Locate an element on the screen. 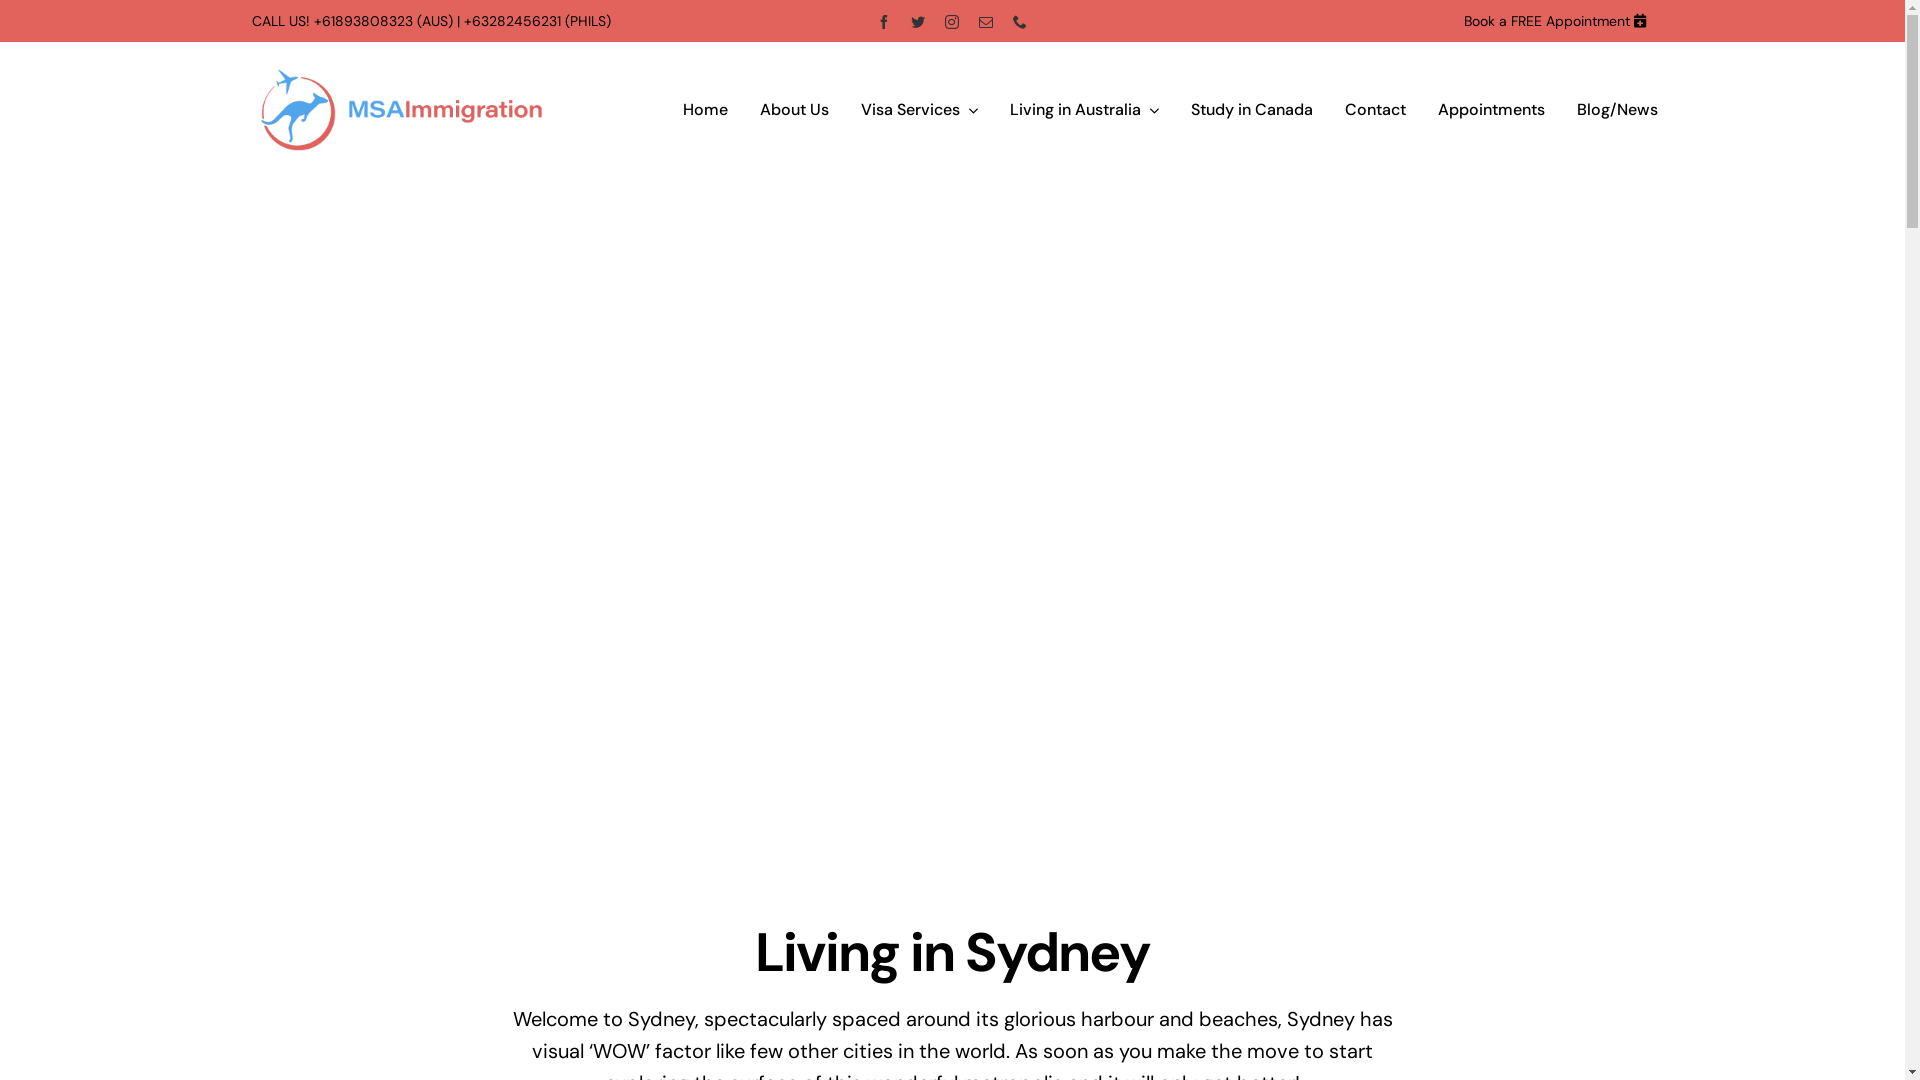 Image resolution: width=1920 pixels, height=1080 pixels. Instagram is located at coordinates (952, 21).